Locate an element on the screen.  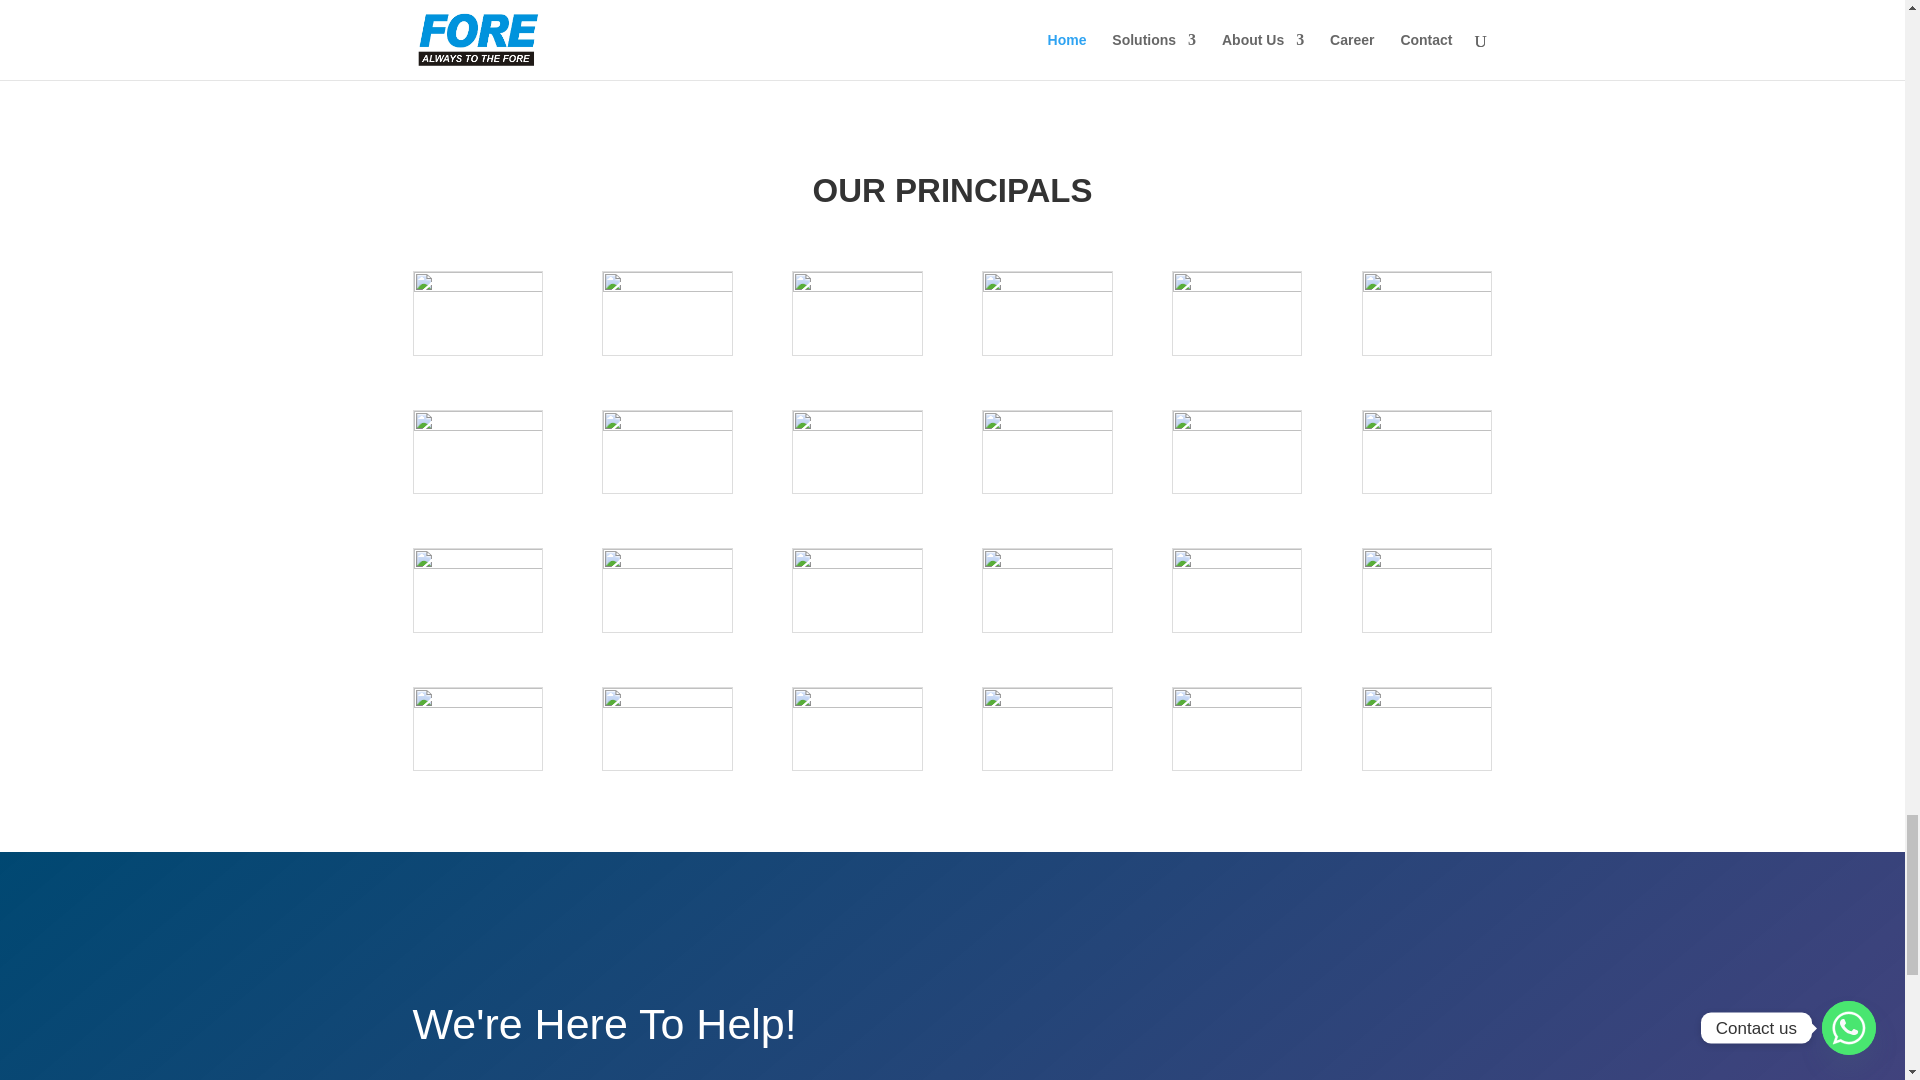
huawai is located at coordinates (1427, 452).